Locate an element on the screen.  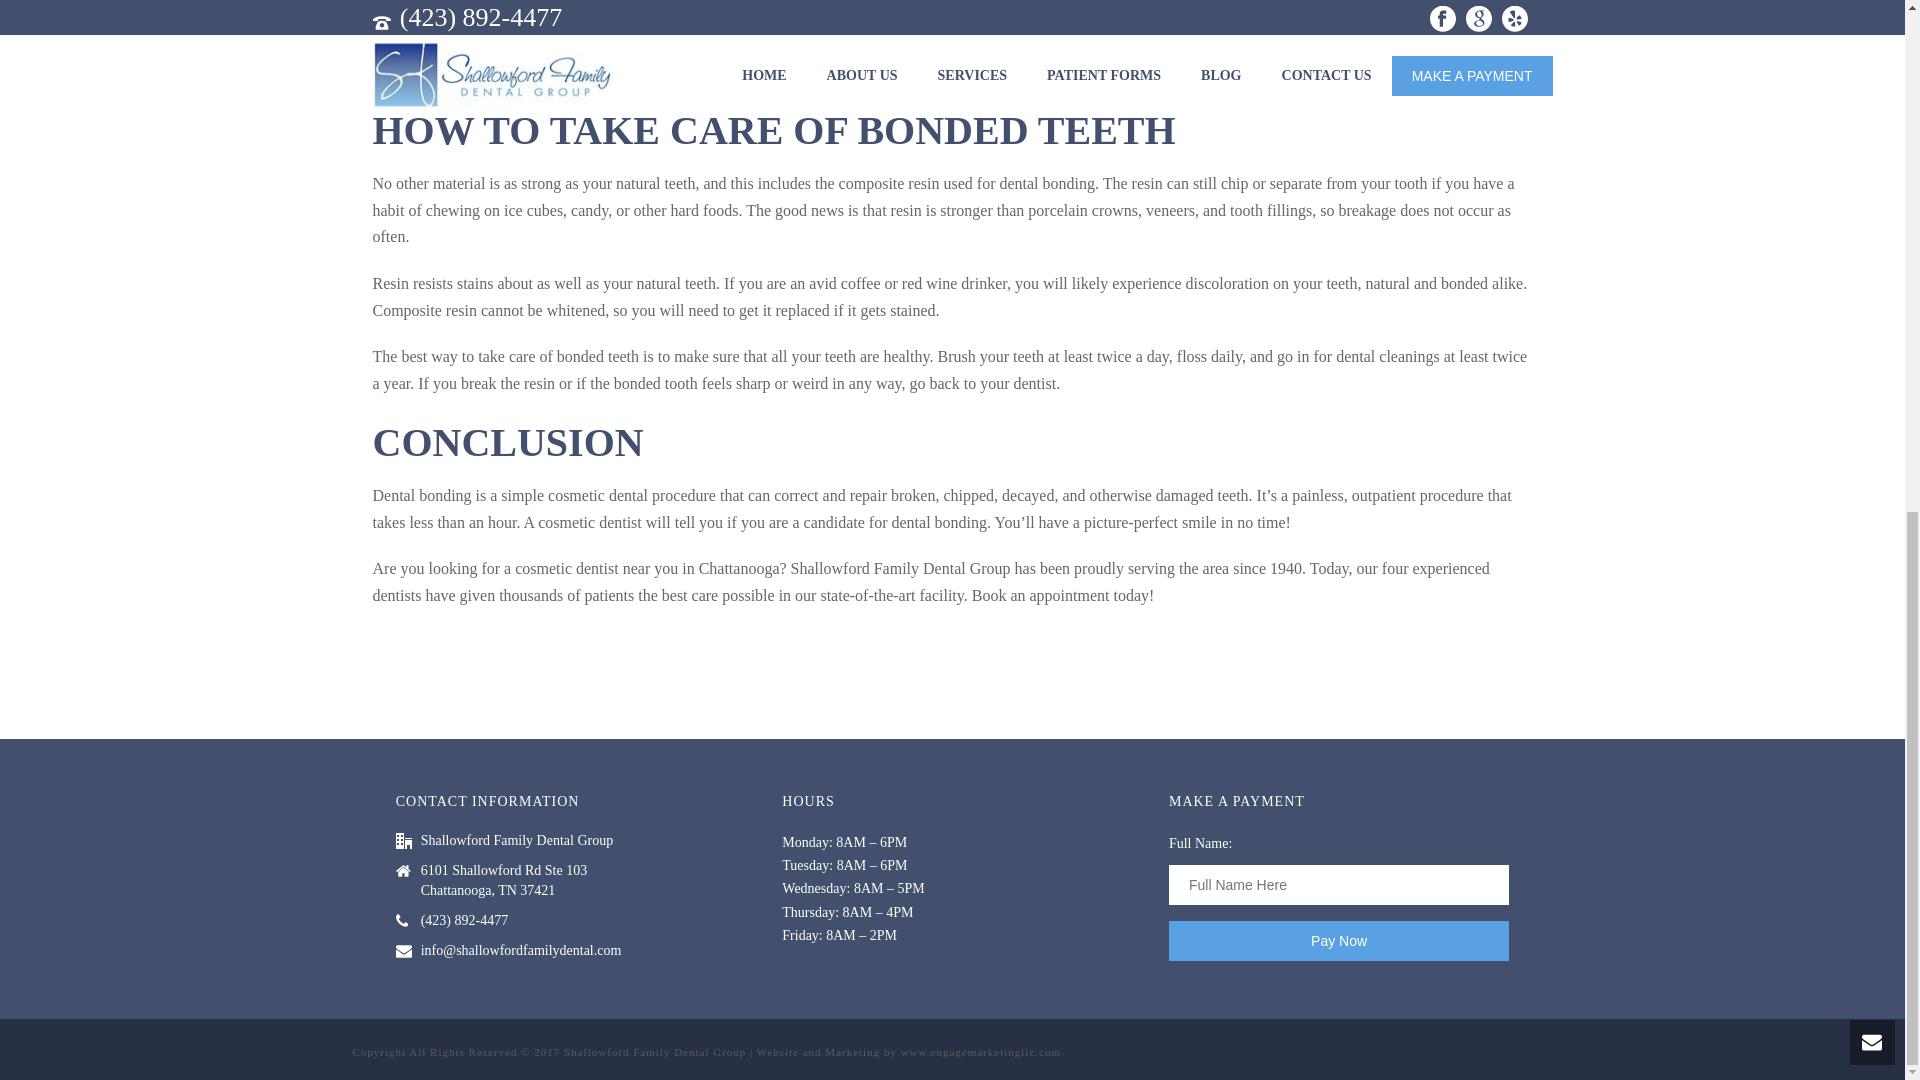
Pay Now is located at coordinates (1339, 941).